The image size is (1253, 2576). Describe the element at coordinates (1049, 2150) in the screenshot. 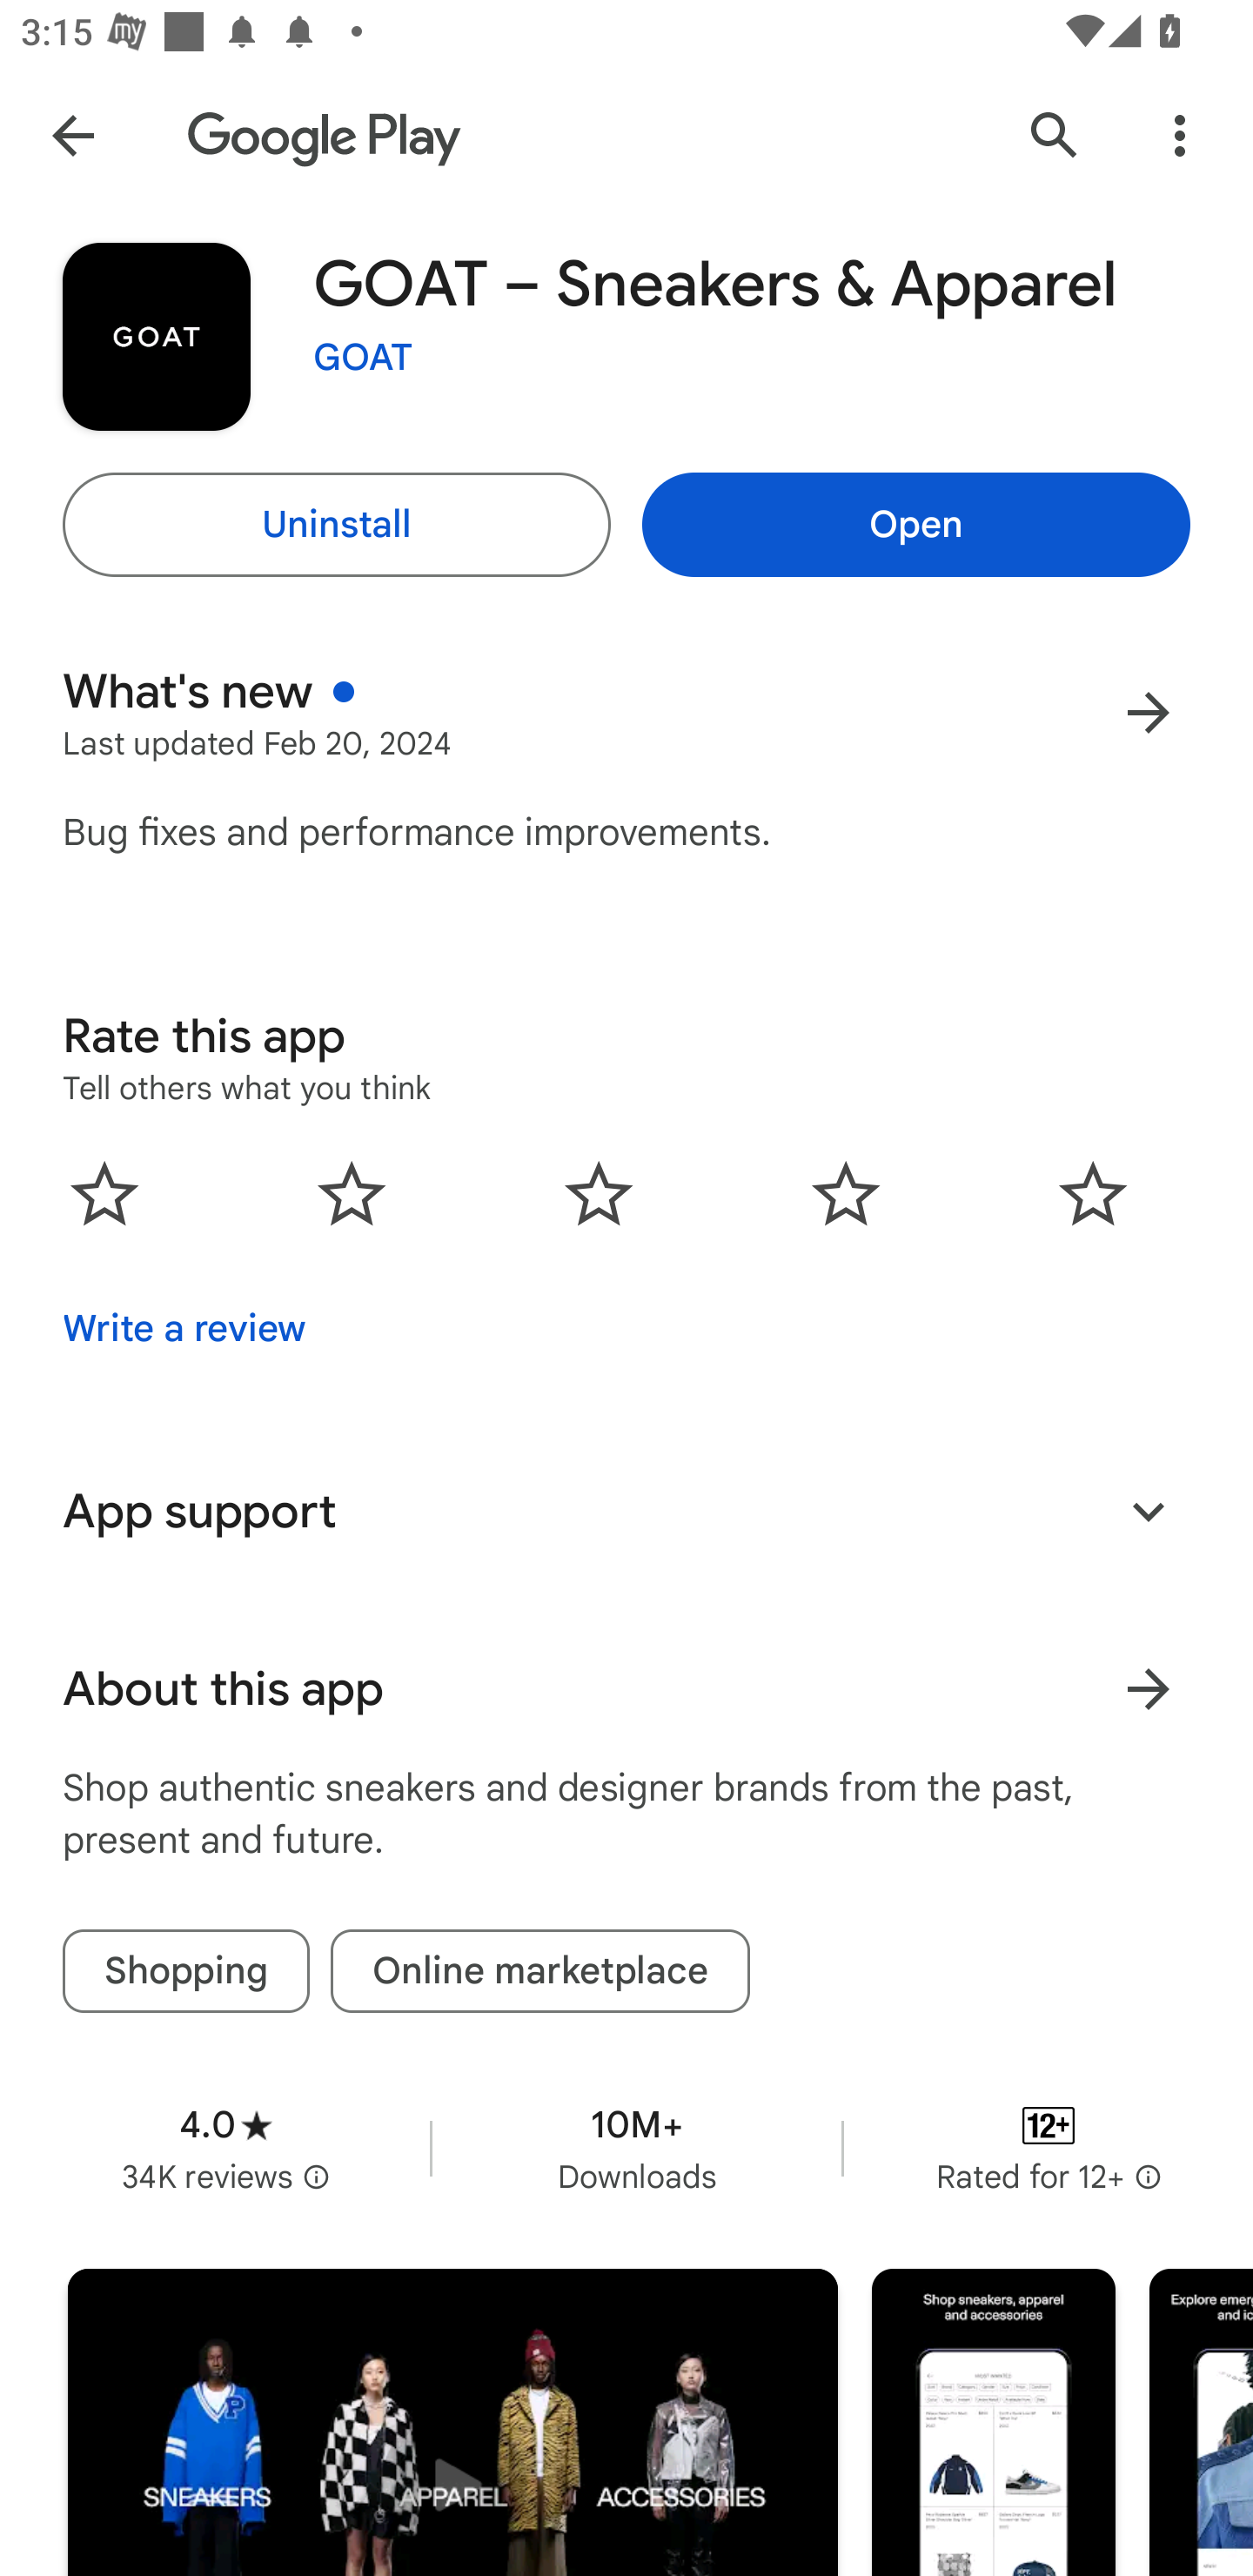

I see `Content rating Rated for 12+` at that location.